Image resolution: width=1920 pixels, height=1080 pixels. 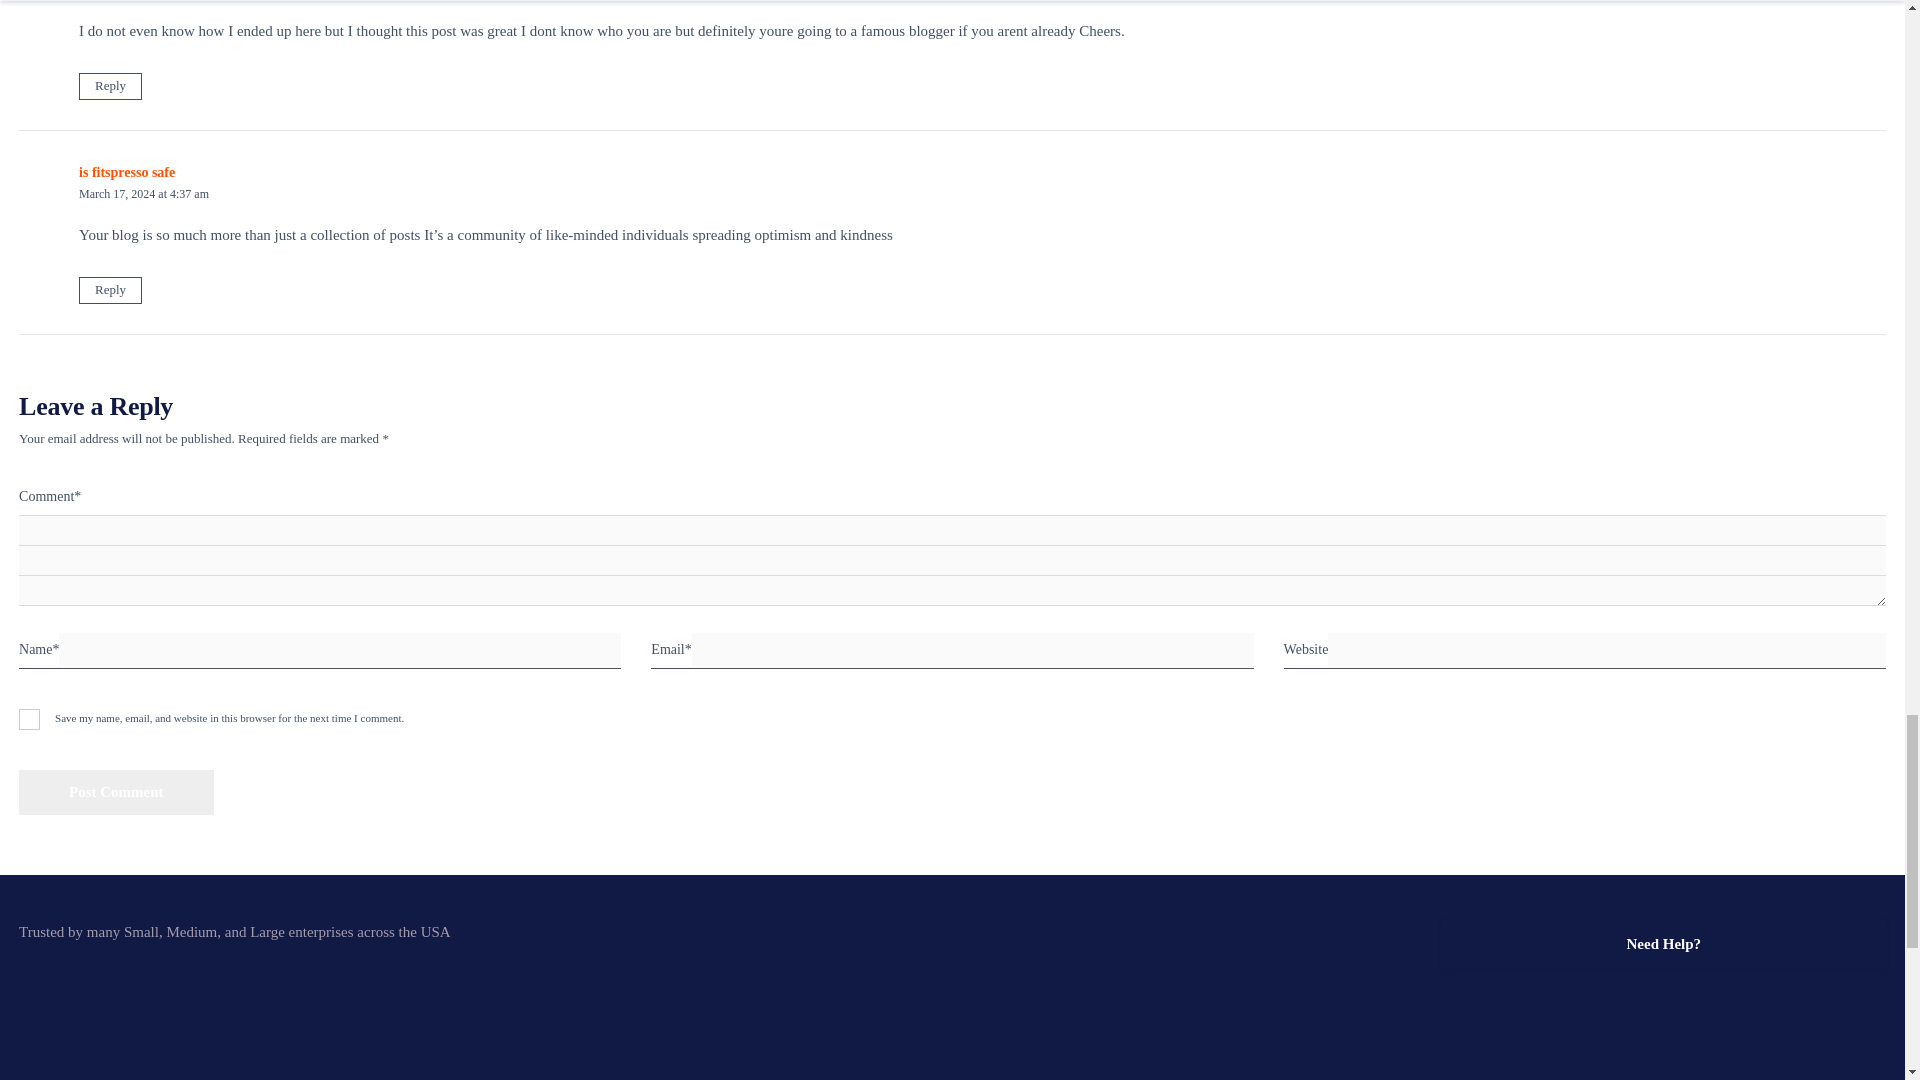 What do you see at coordinates (116, 792) in the screenshot?
I see `Post Comment` at bounding box center [116, 792].